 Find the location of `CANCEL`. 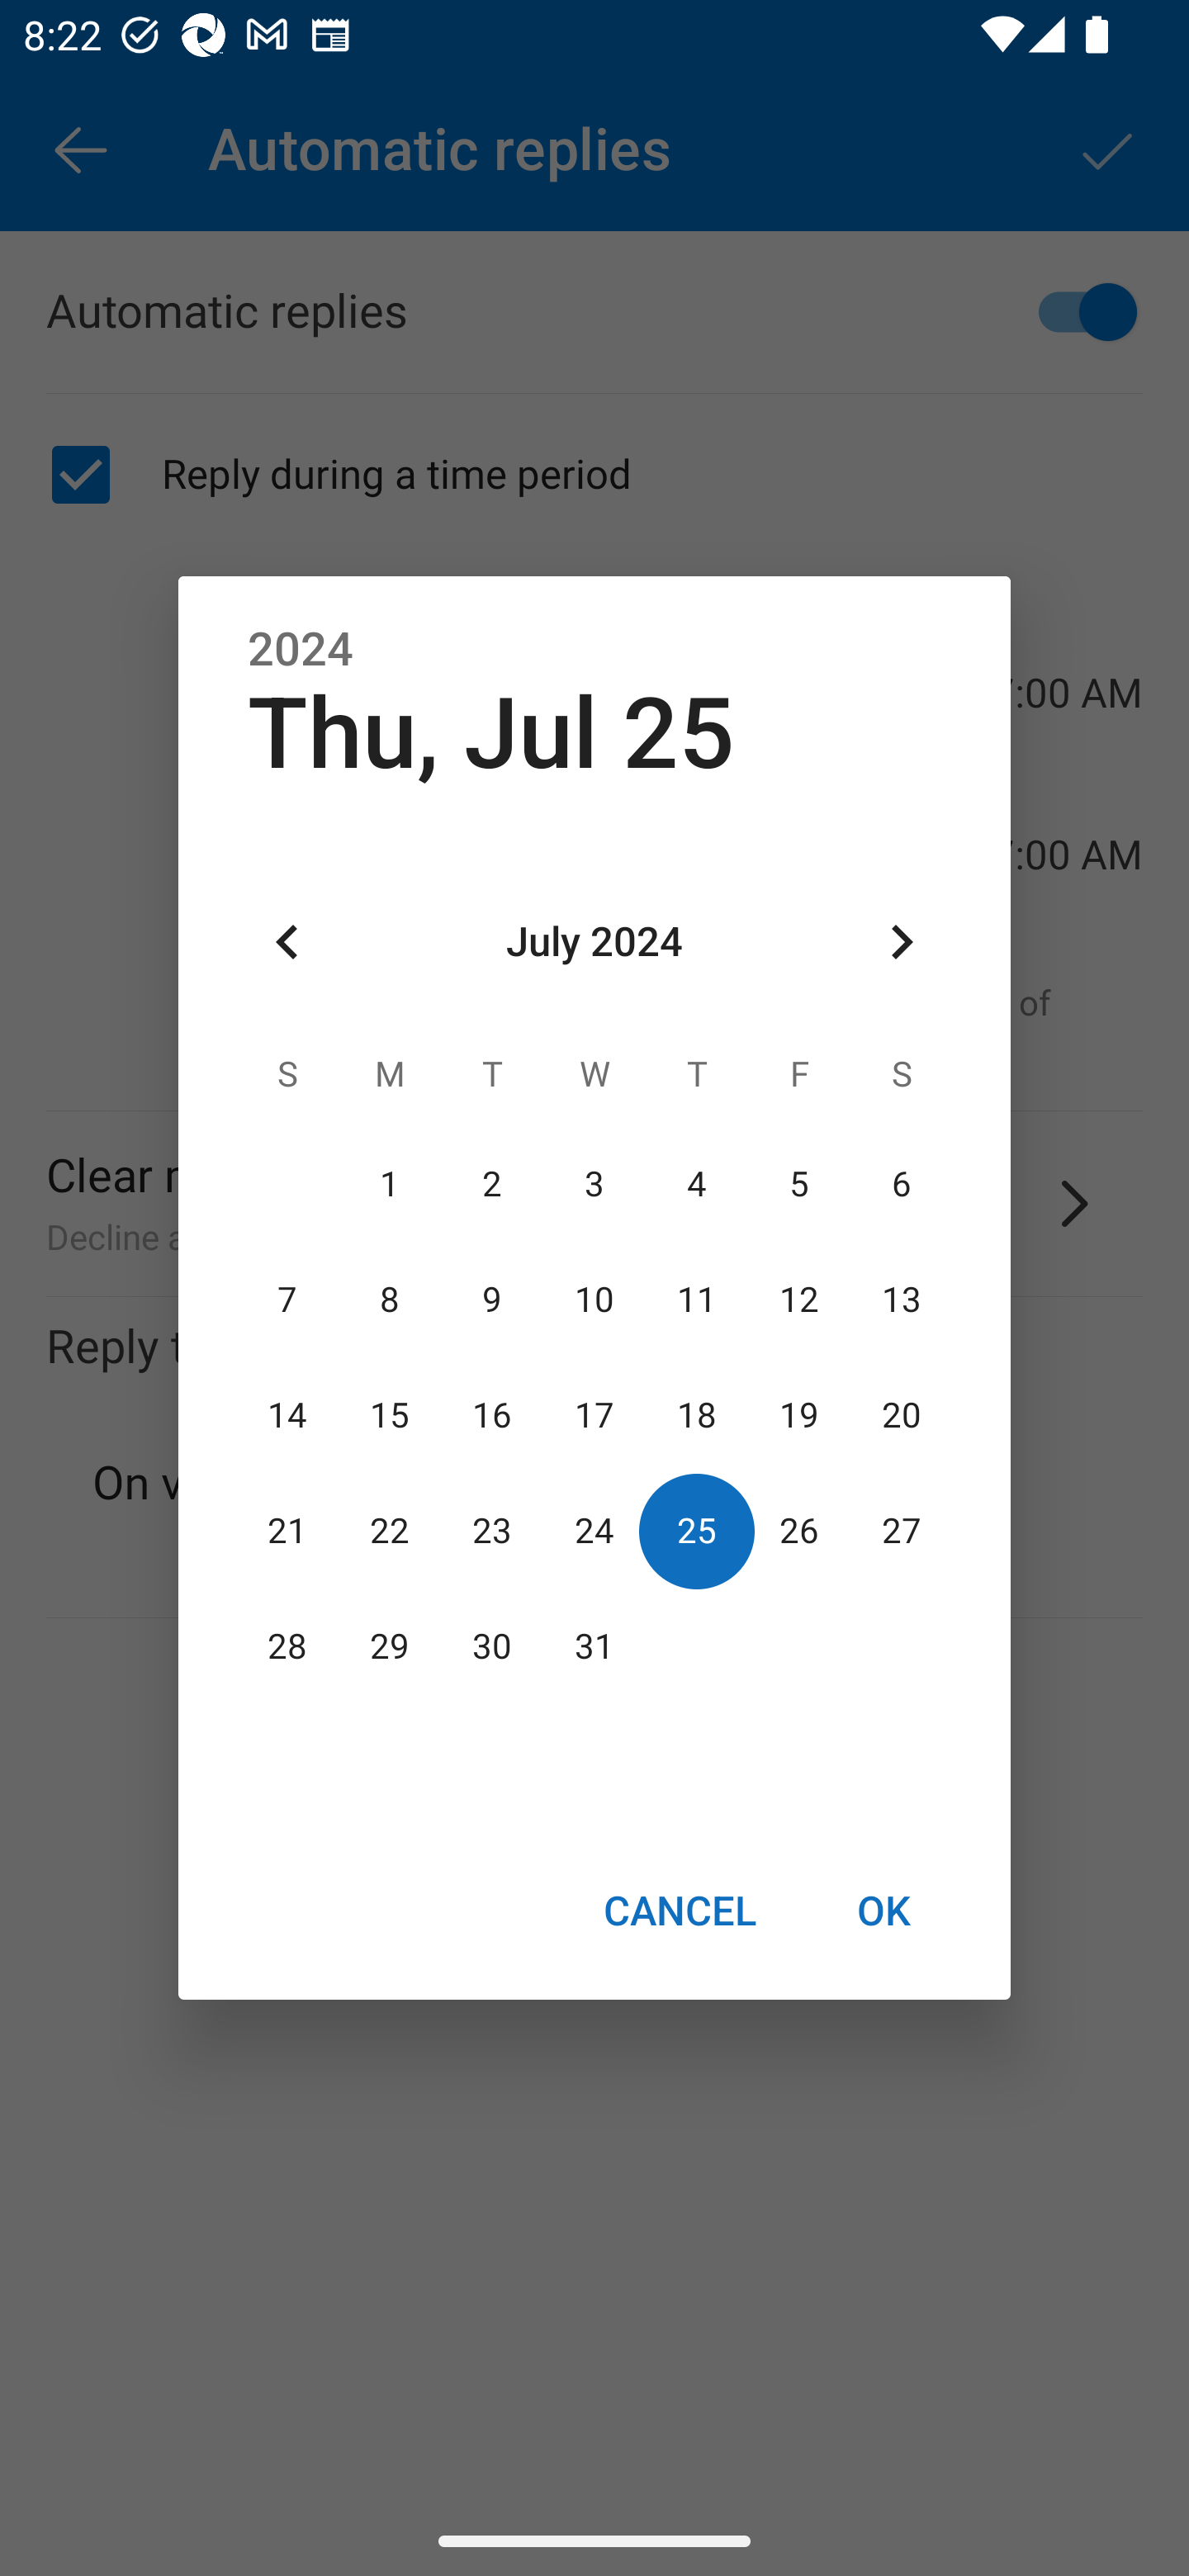

CANCEL is located at coordinates (679, 1910).